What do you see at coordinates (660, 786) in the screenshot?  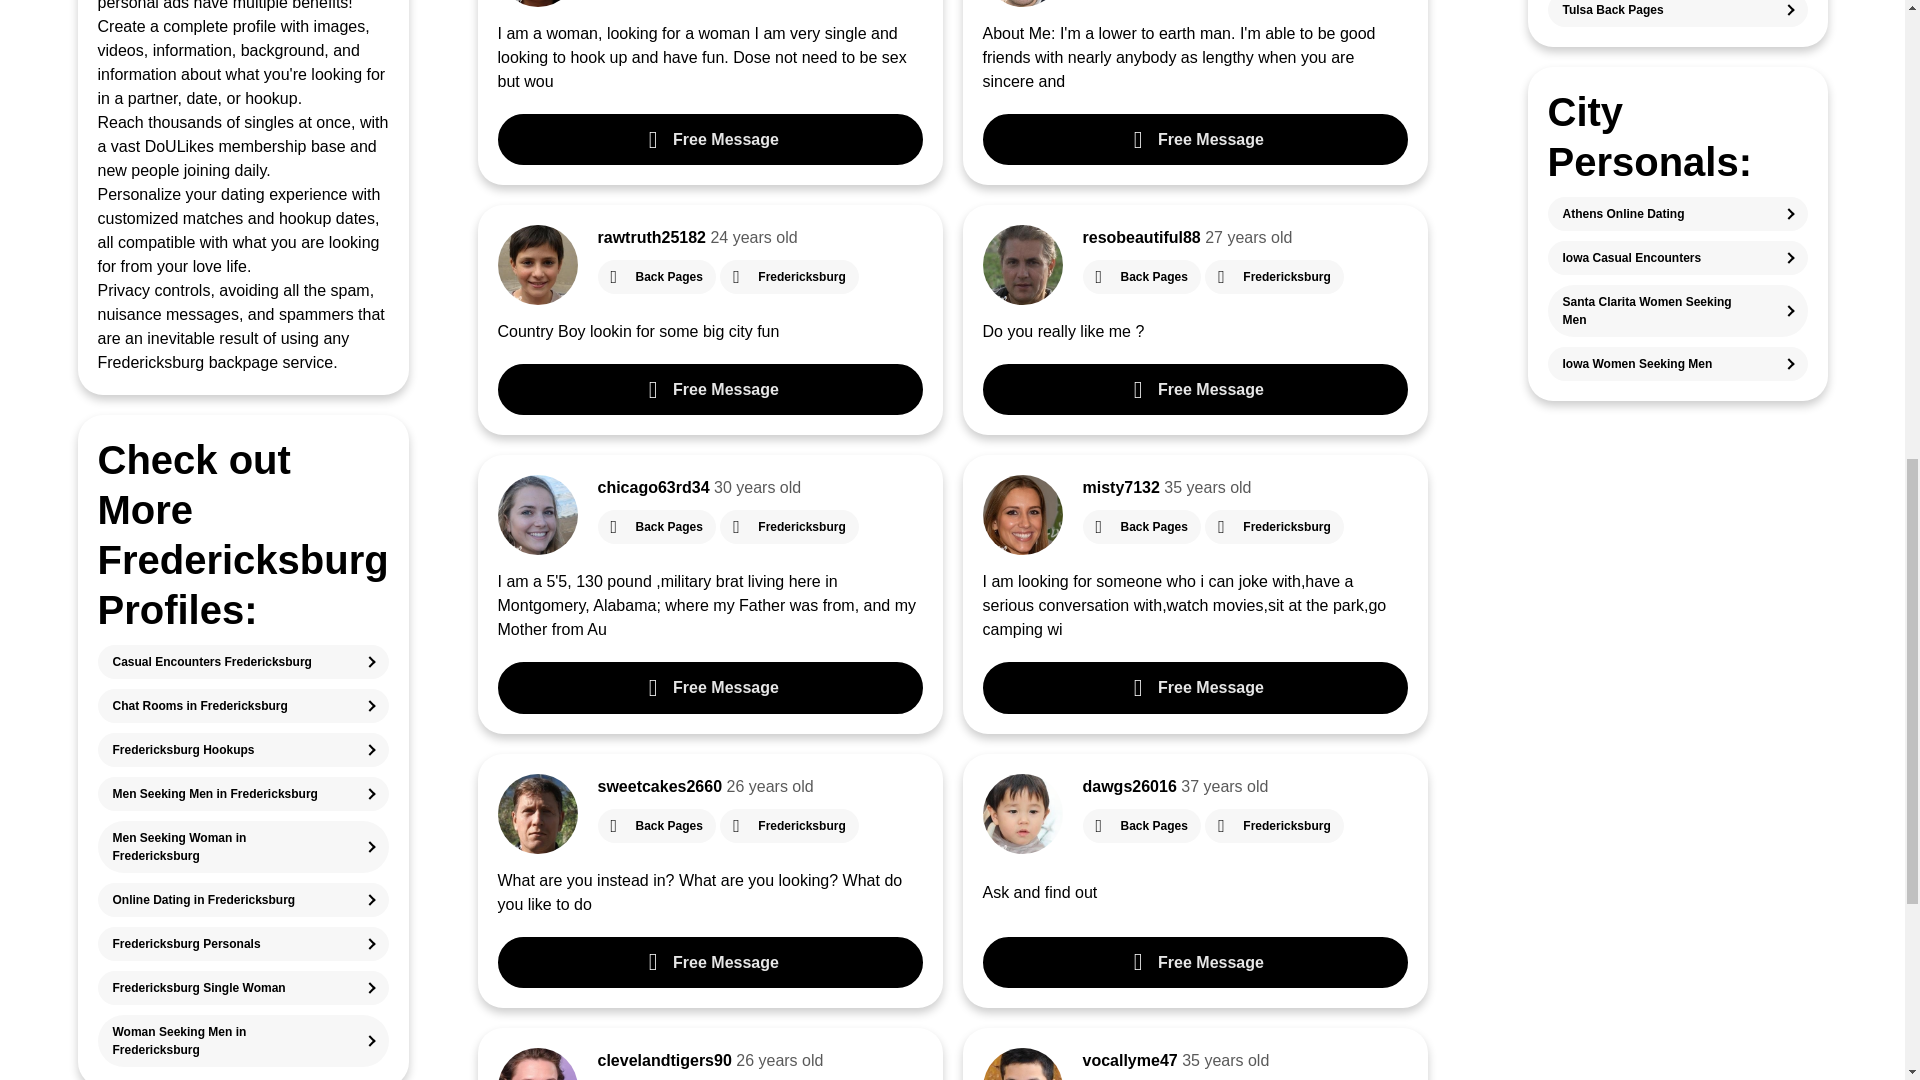 I see `sweetcakes2660` at bounding box center [660, 786].